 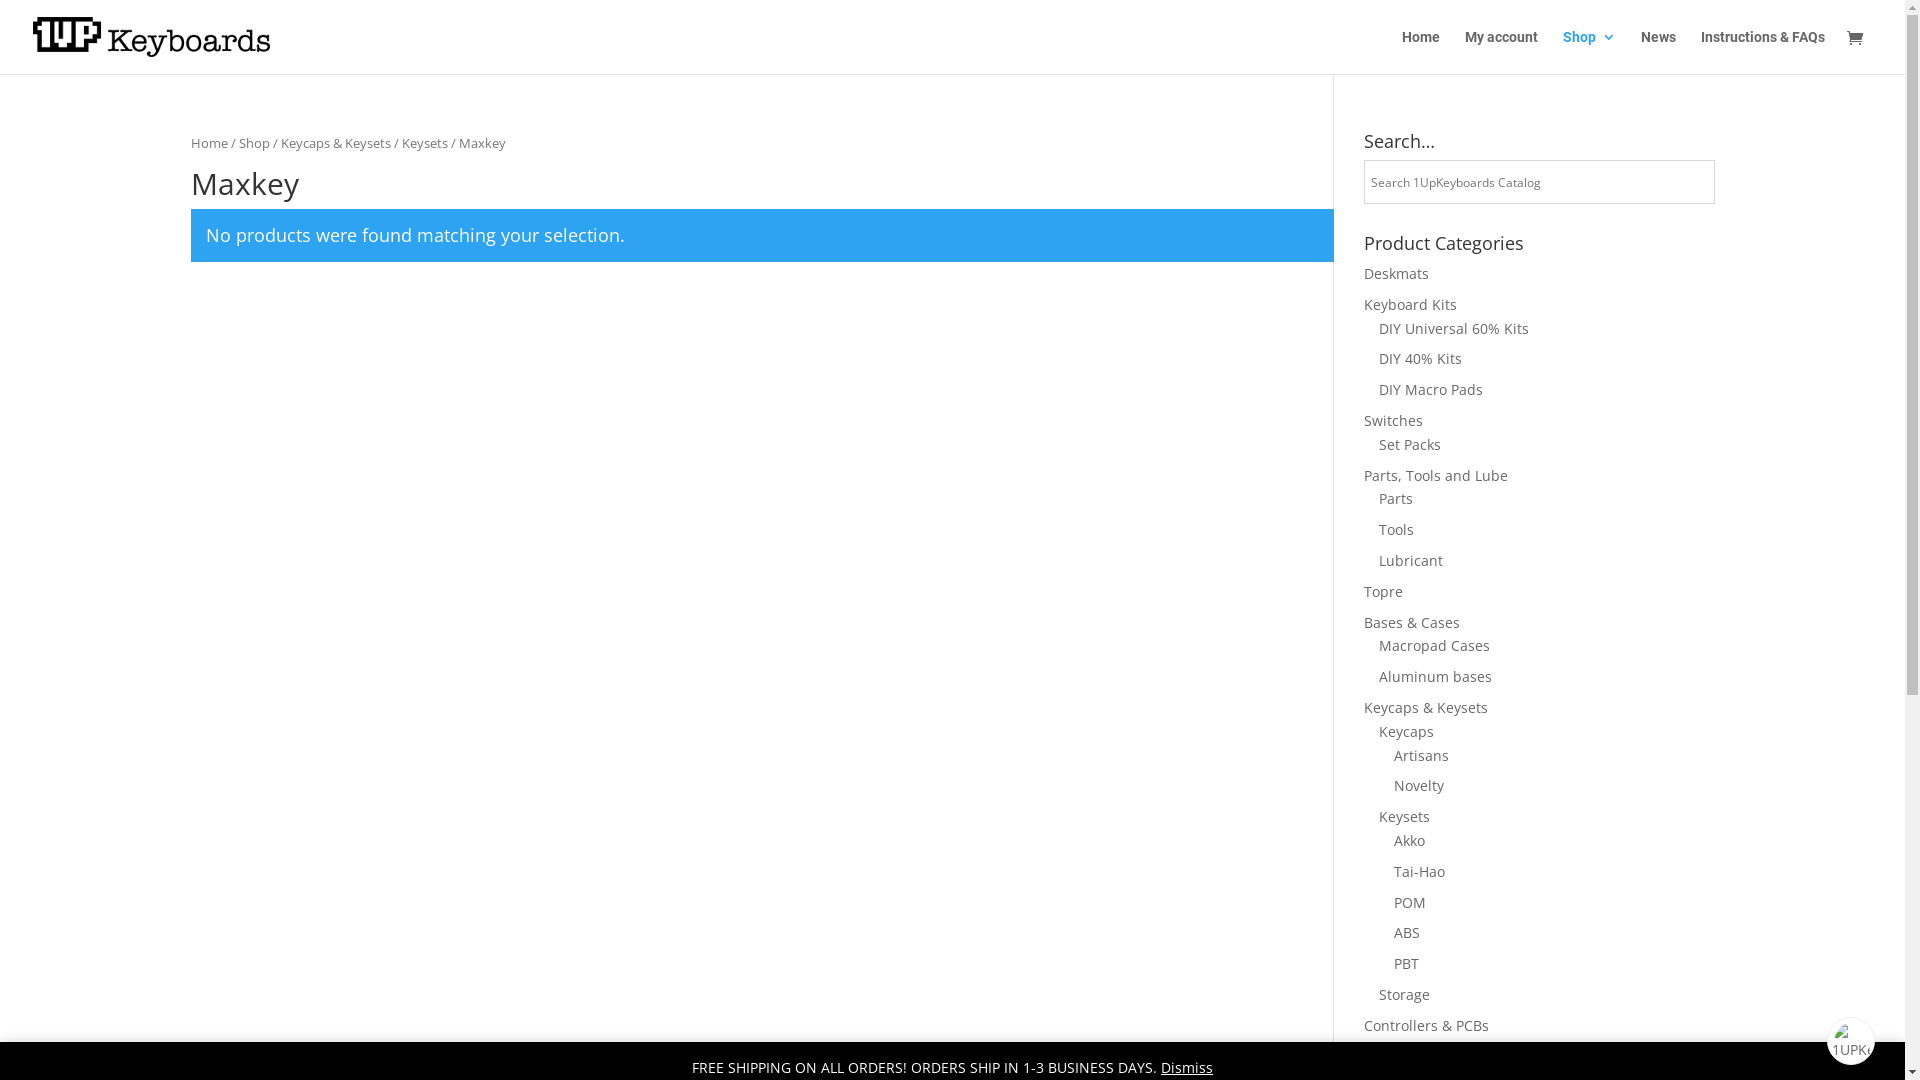 What do you see at coordinates (1409, 444) in the screenshot?
I see `Set Packs` at bounding box center [1409, 444].